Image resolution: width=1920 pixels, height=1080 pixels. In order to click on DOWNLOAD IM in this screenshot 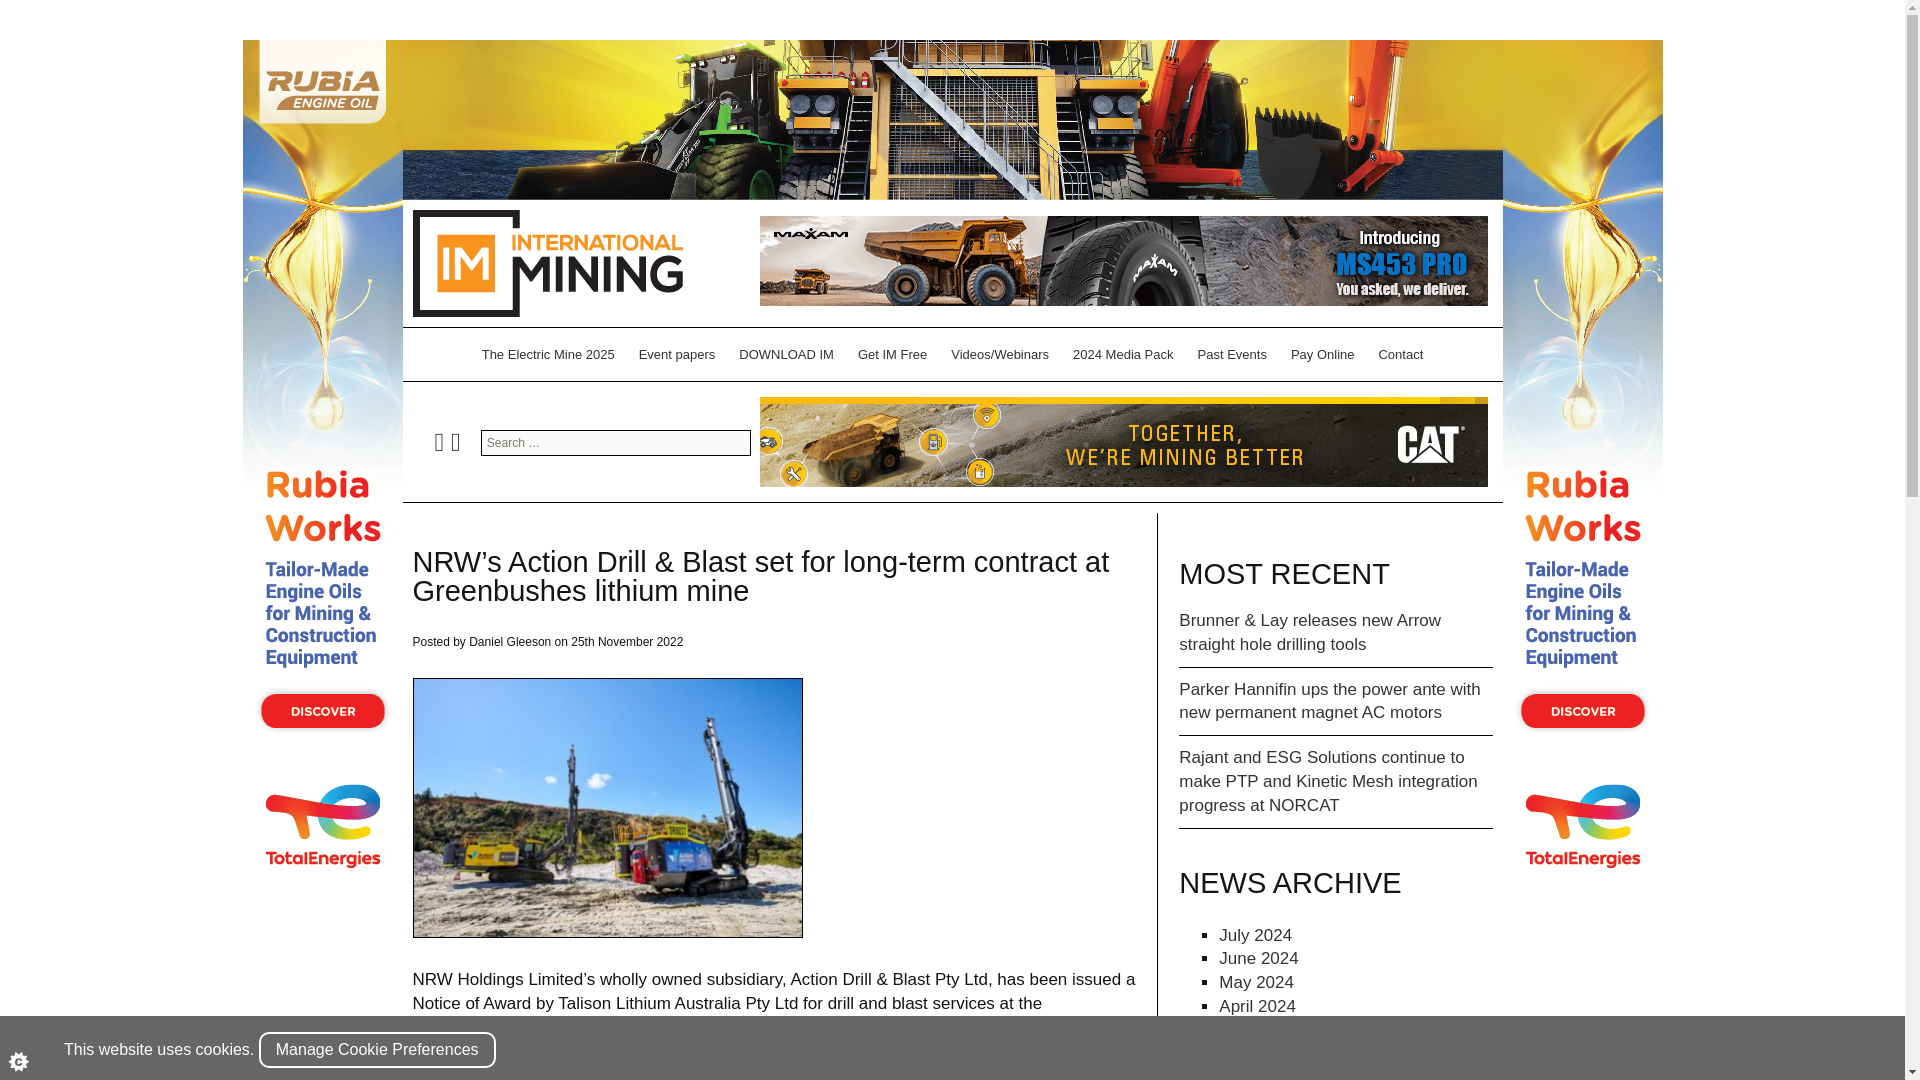, I will do `click(786, 354)`.